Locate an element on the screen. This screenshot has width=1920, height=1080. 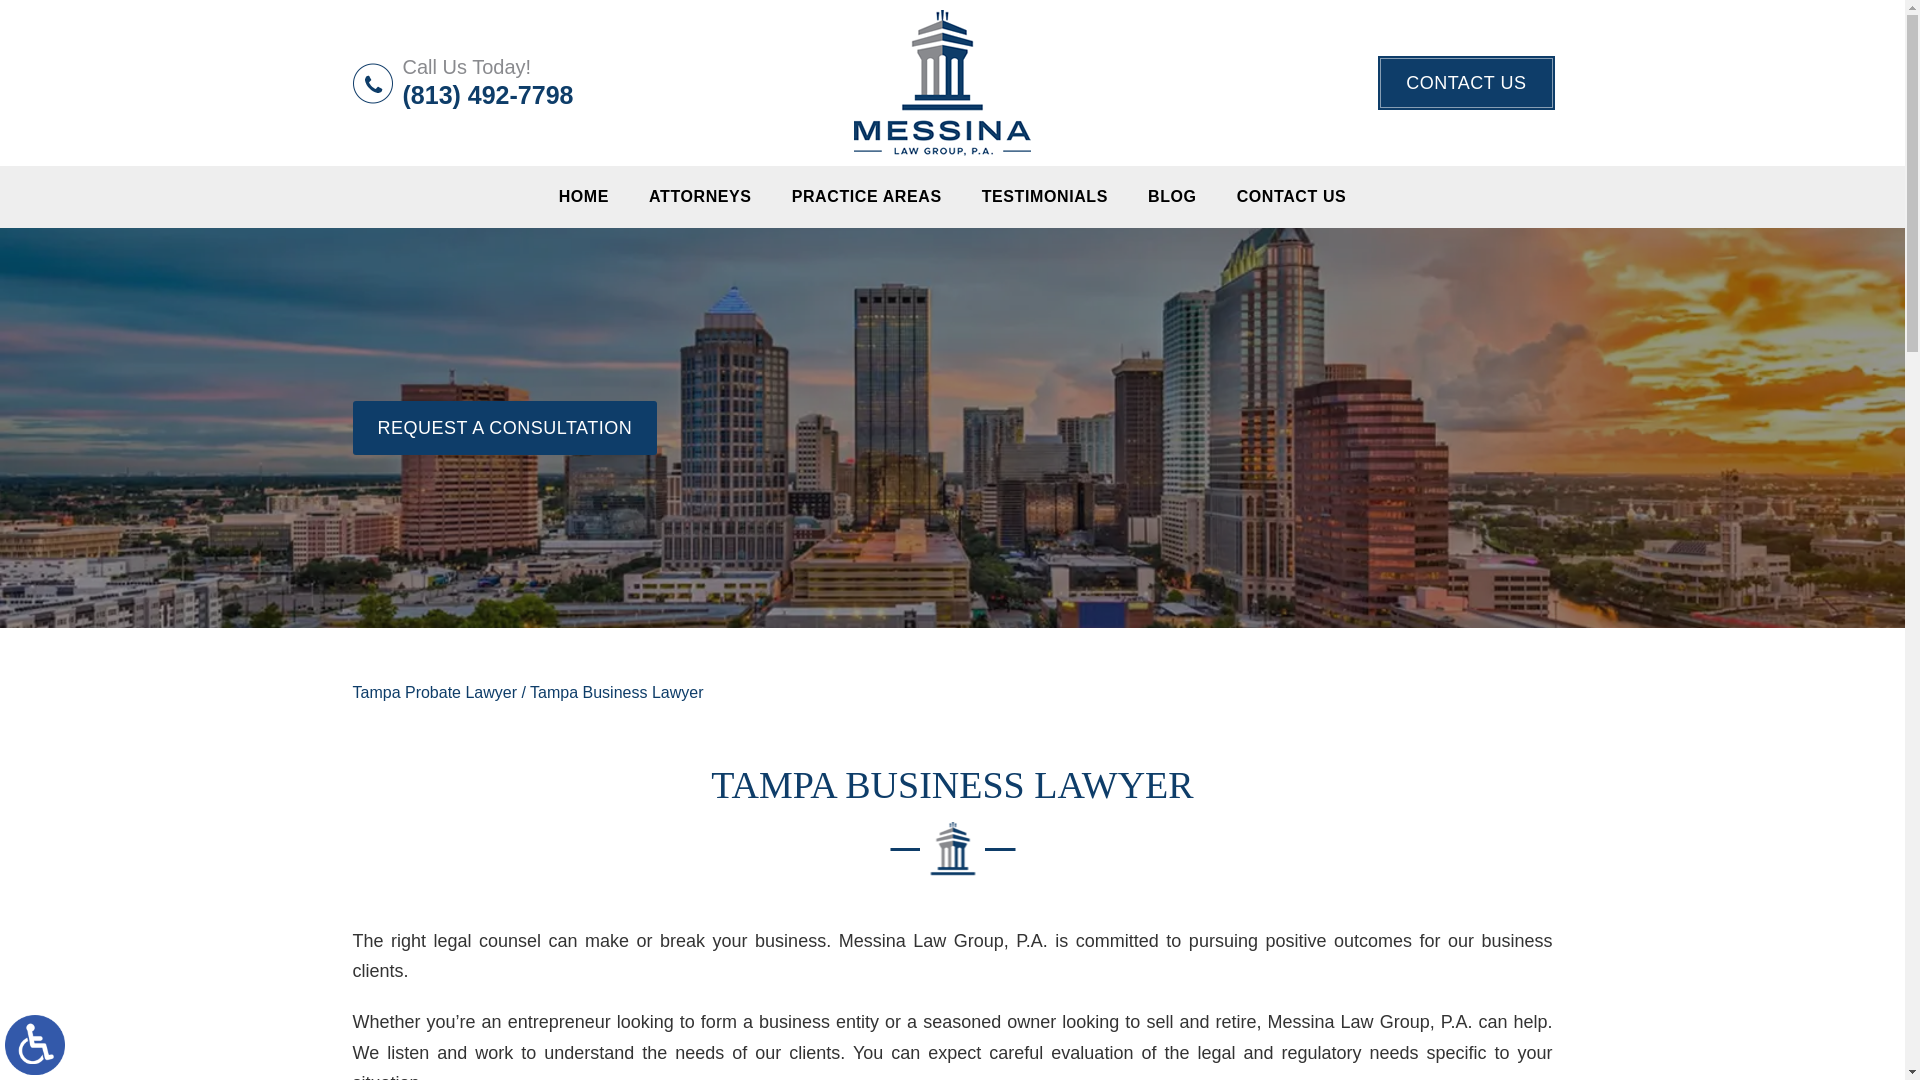
CONTACT US is located at coordinates (1466, 83).